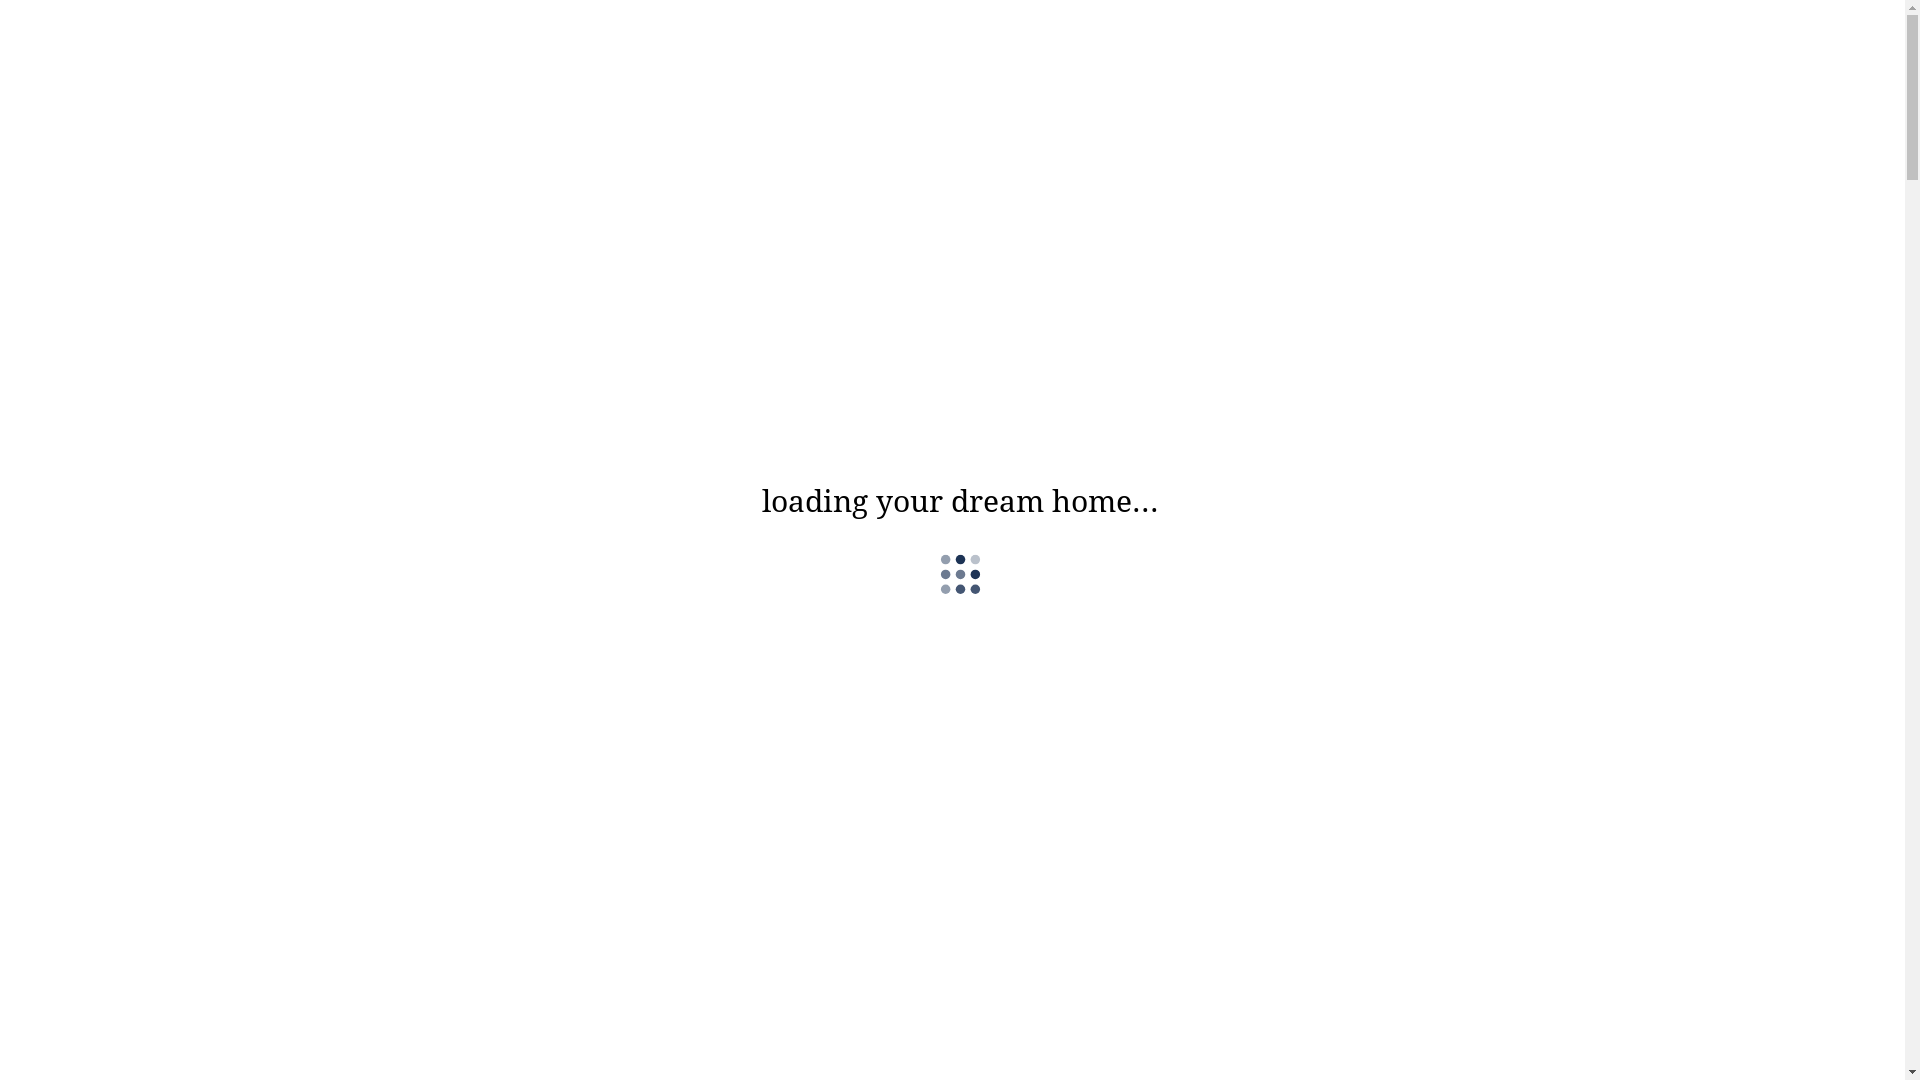  What do you see at coordinates (66, 50) in the screenshot?
I see `Toggle navigation` at bounding box center [66, 50].